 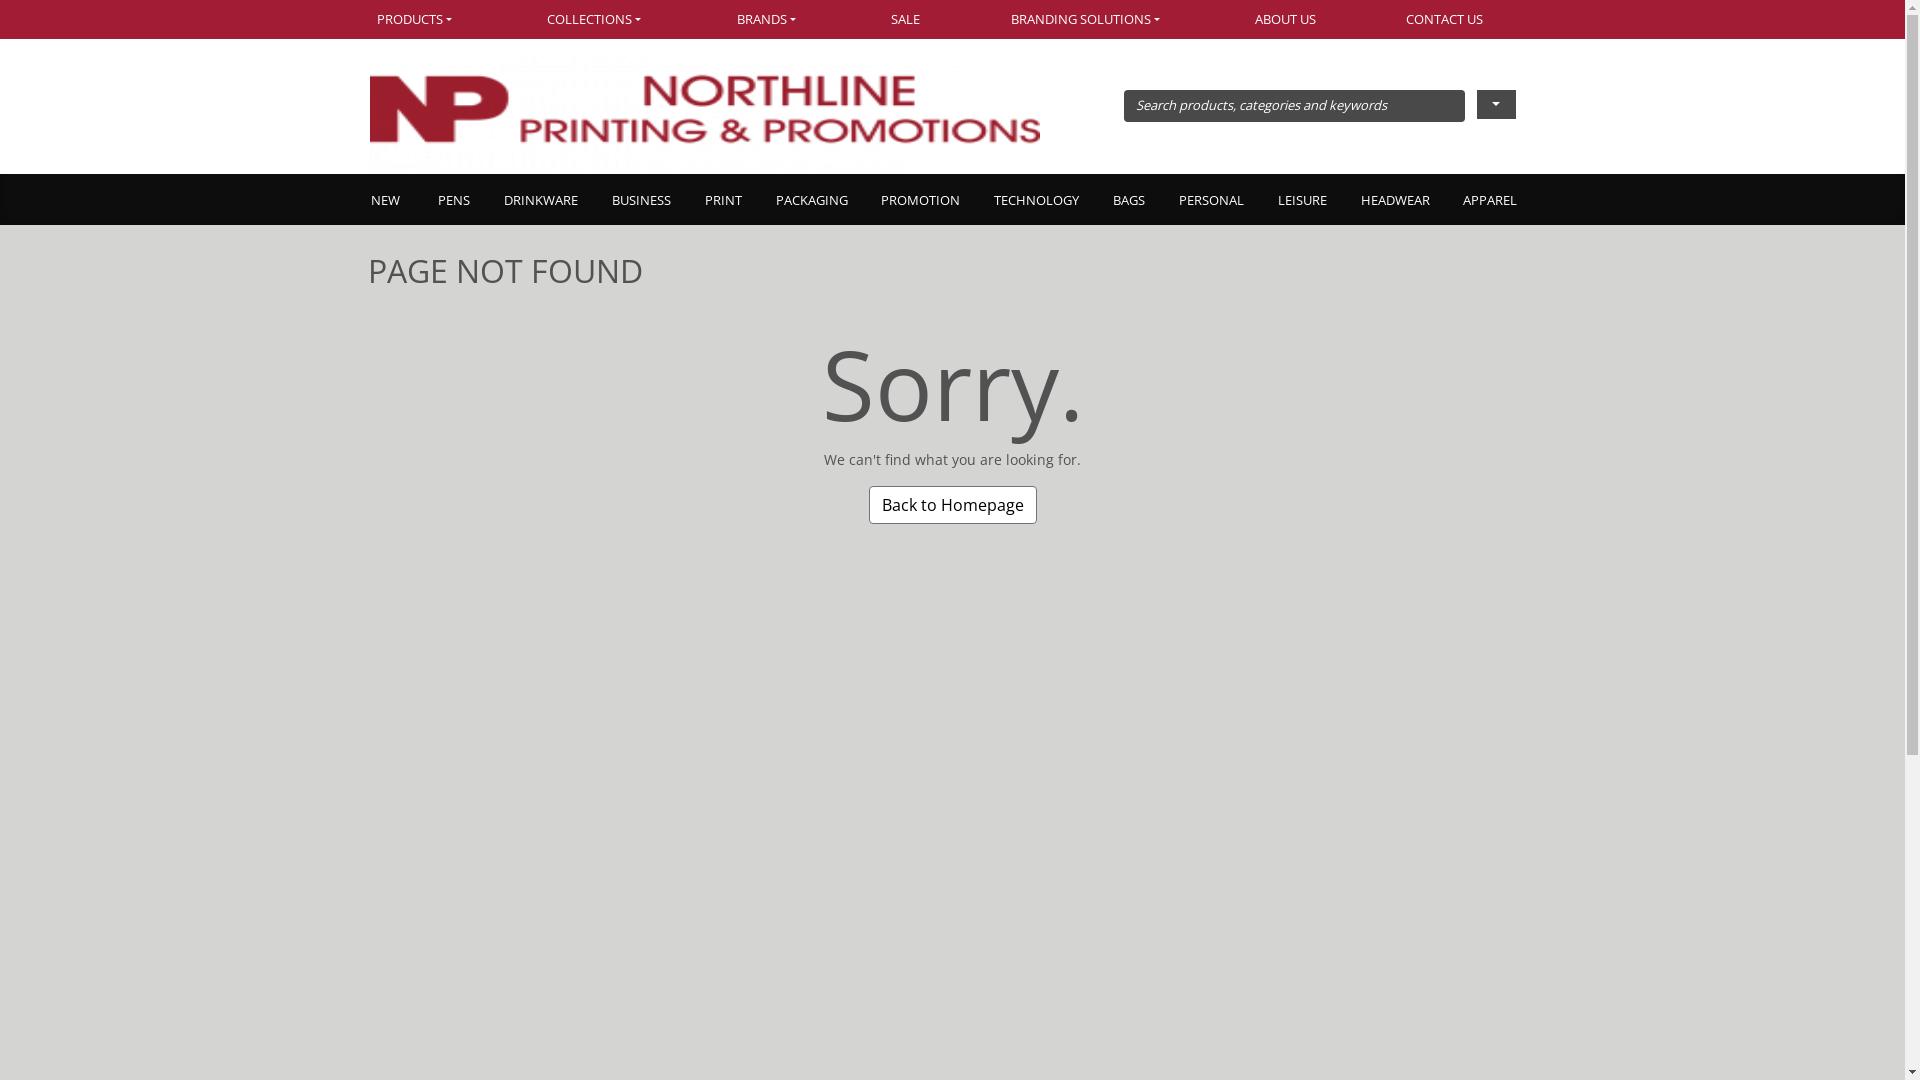 I want to click on PACKAGING, so click(x=811, y=202).